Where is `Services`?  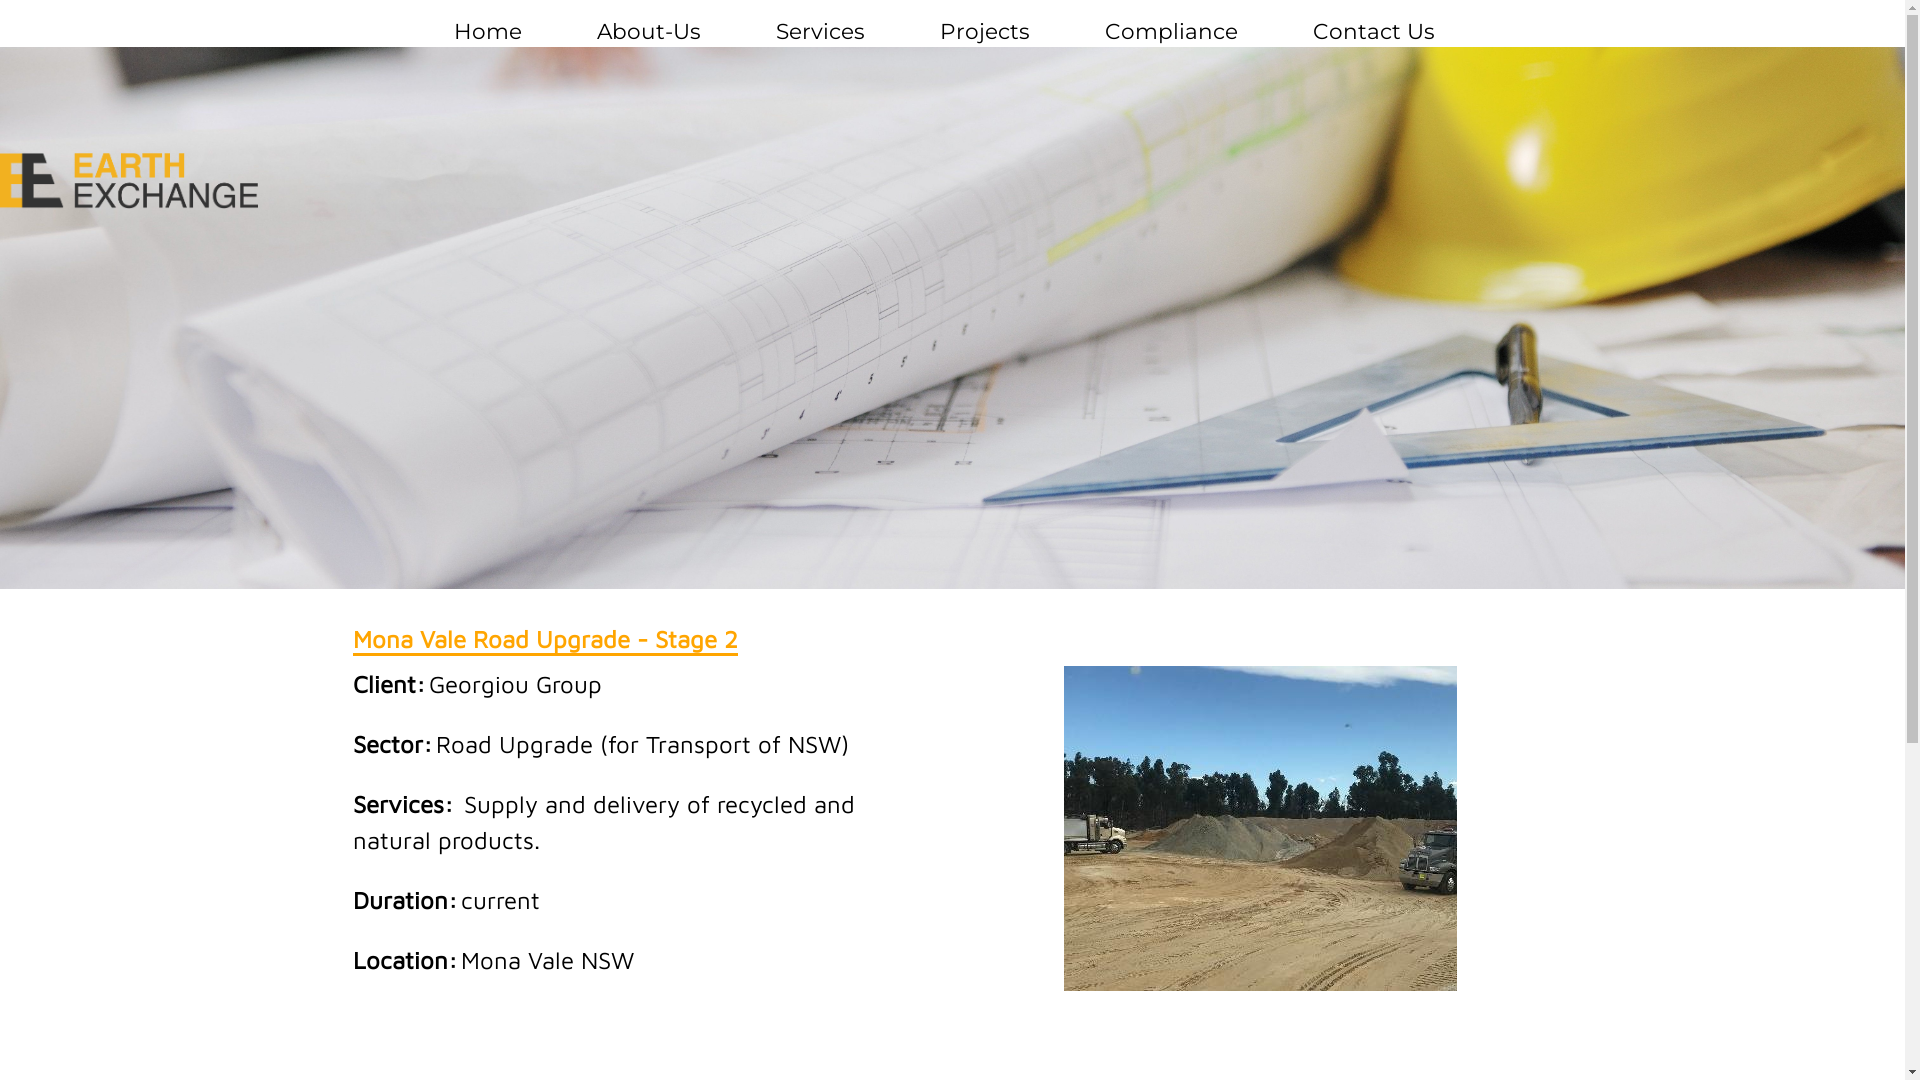
Services is located at coordinates (820, 31).